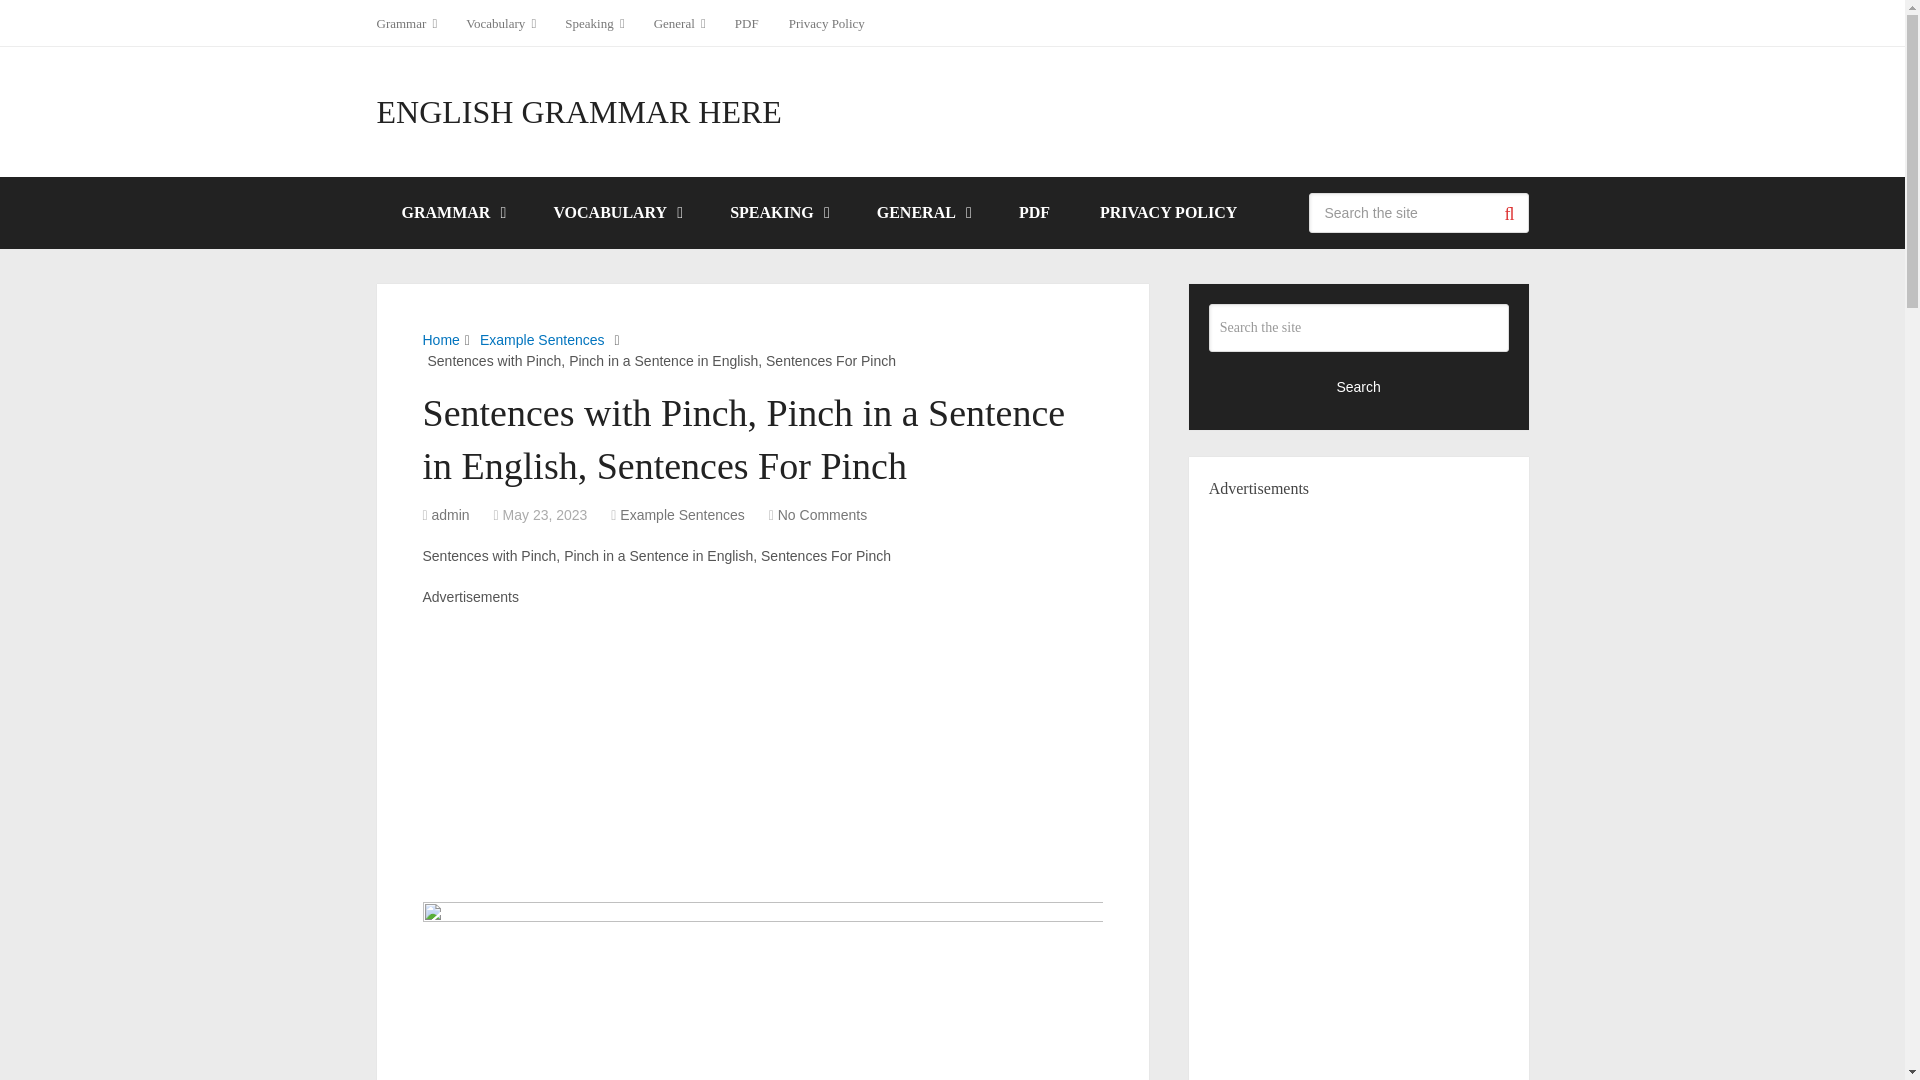  I want to click on Speaking, so click(593, 23).